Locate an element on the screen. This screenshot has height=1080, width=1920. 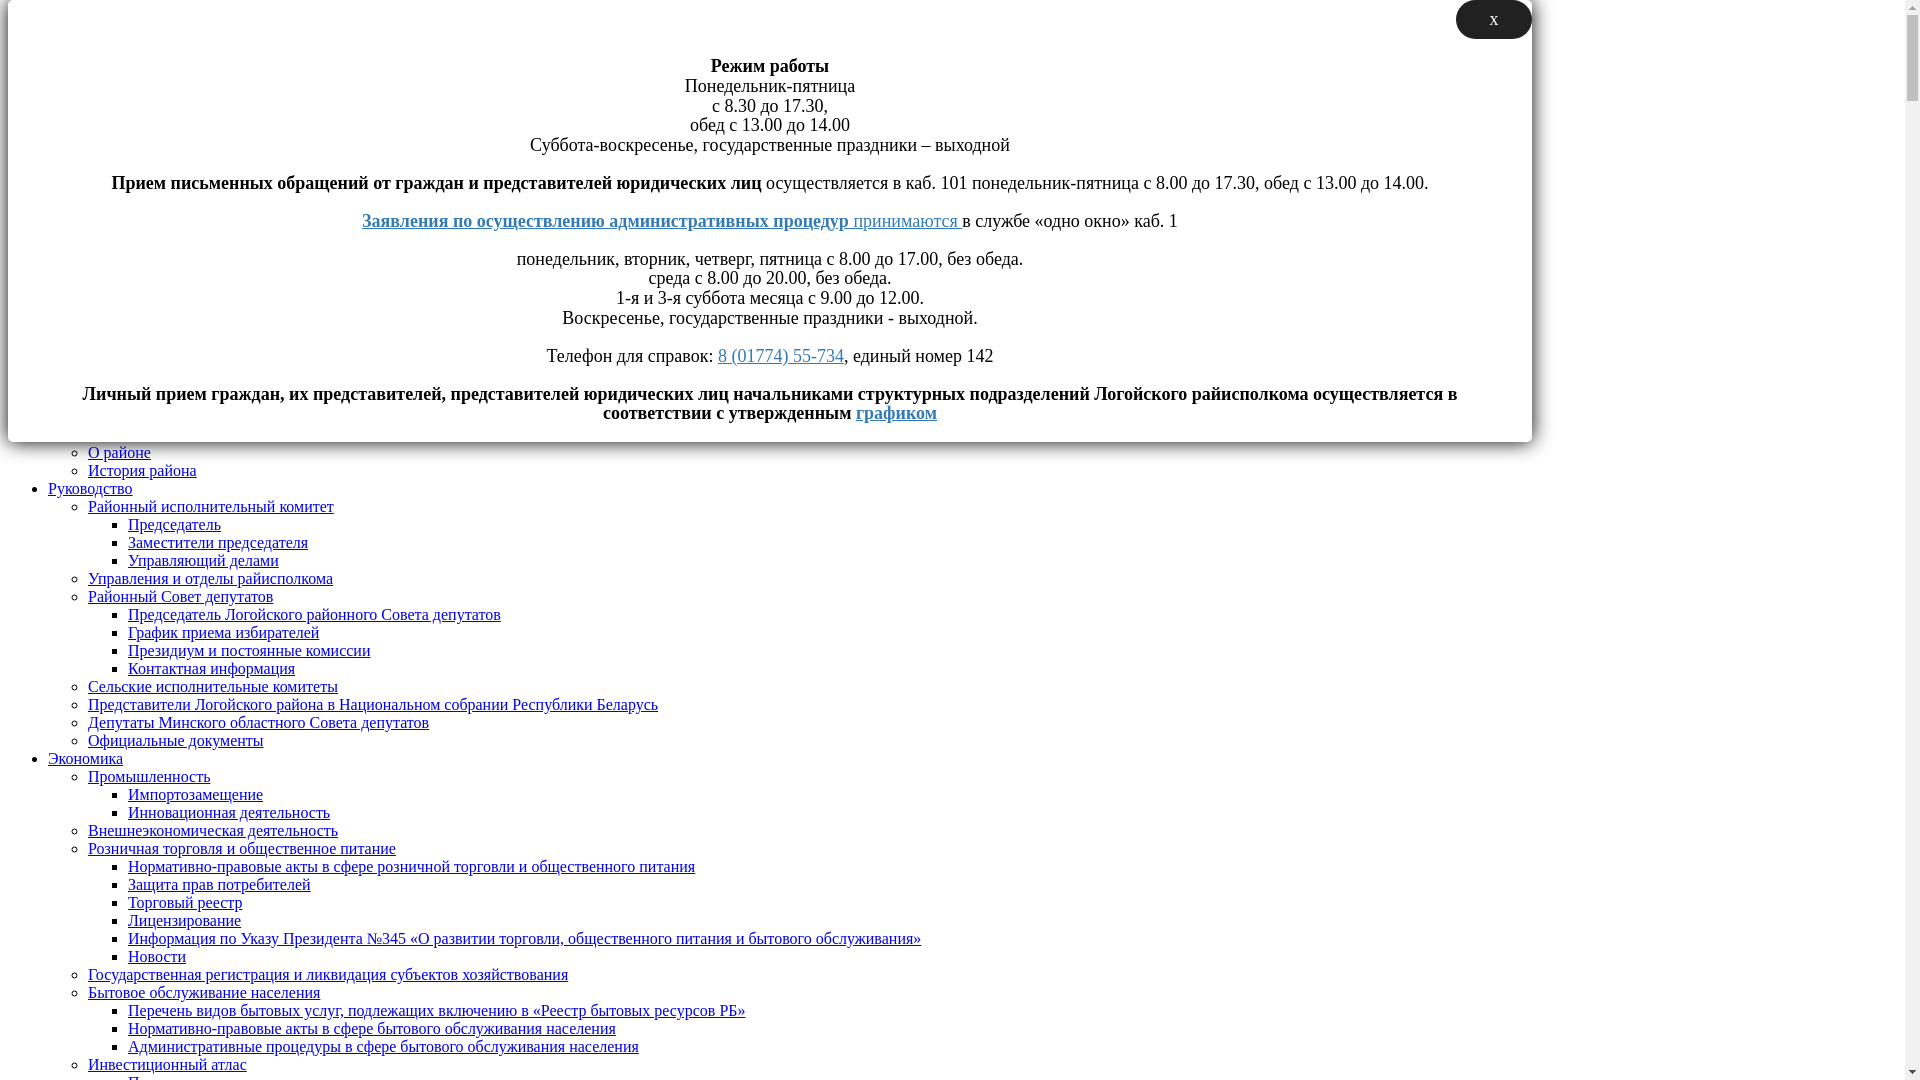
8 (01774) 55-734 is located at coordinates (781, 356).